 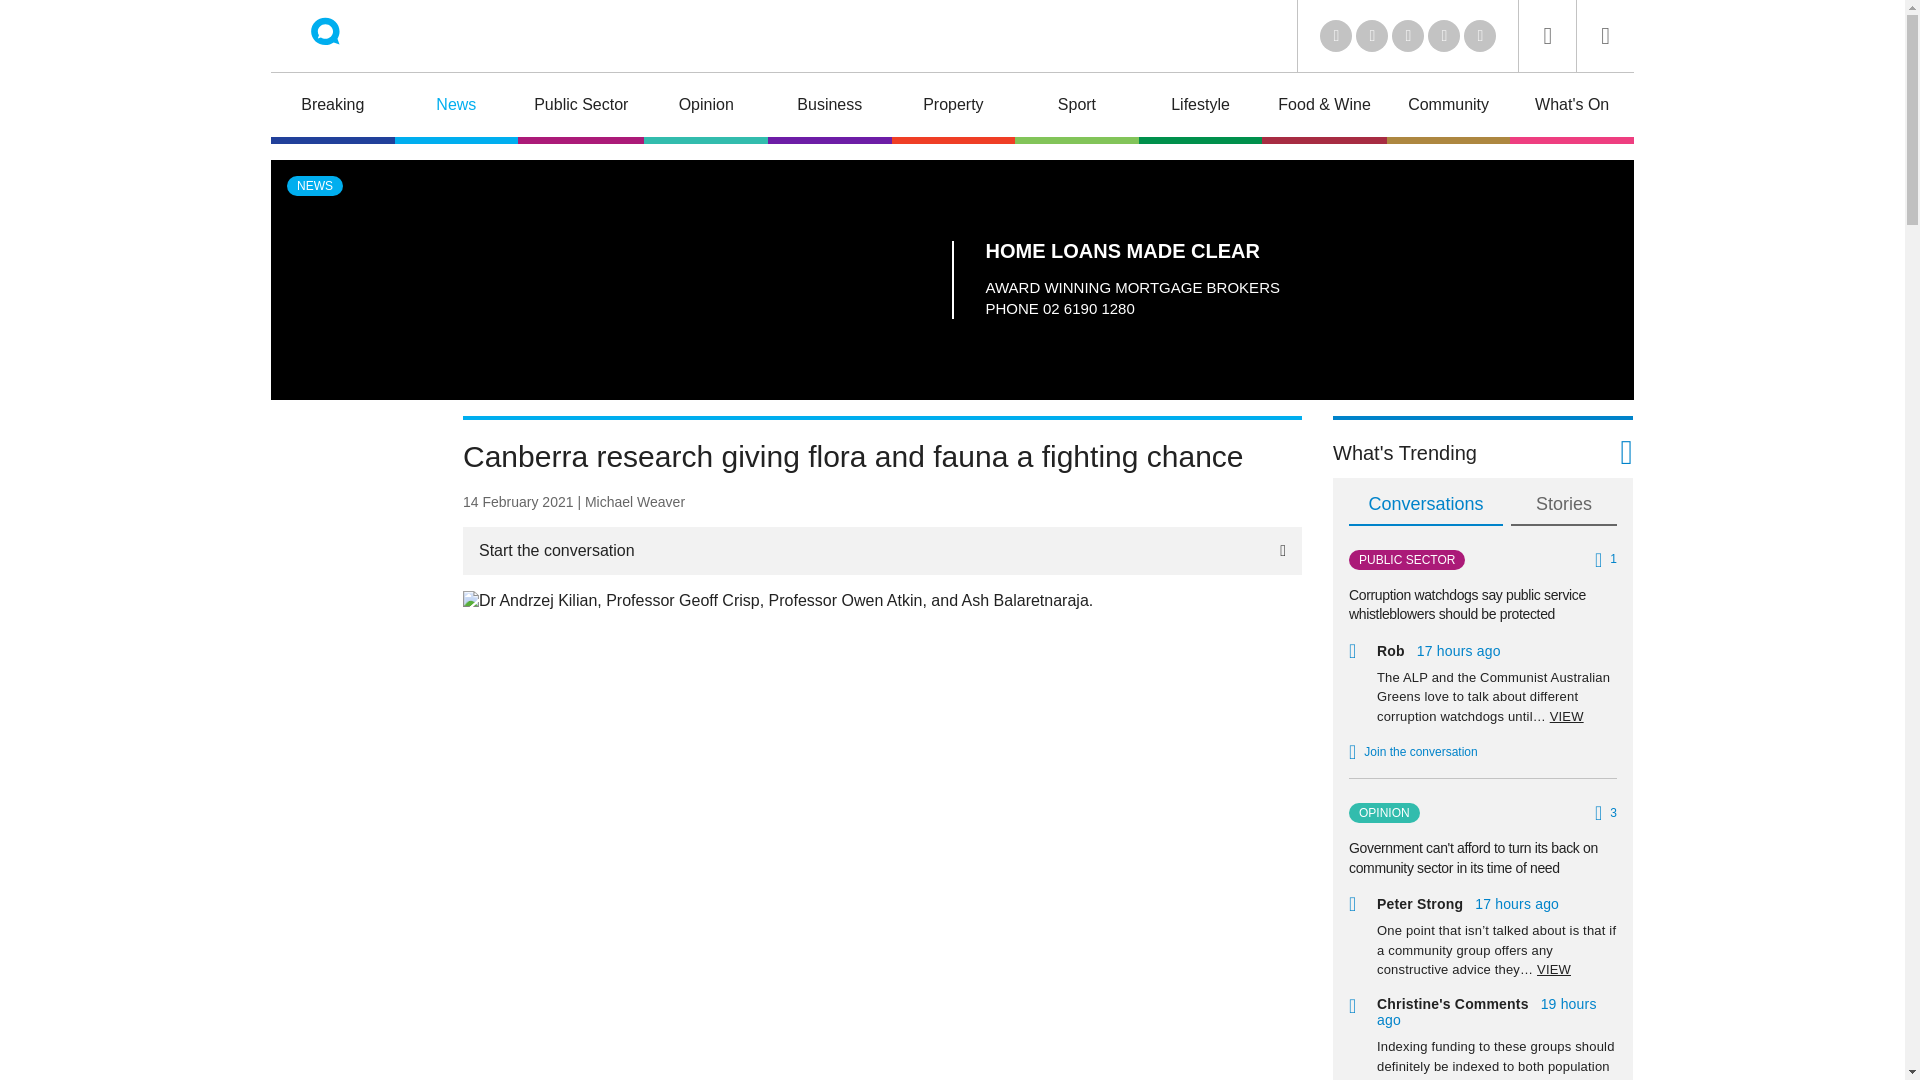 What do you see at coordinates (352, 35) in the screenshot?
I see `Riotact Home` at bounding box center [352, 35].